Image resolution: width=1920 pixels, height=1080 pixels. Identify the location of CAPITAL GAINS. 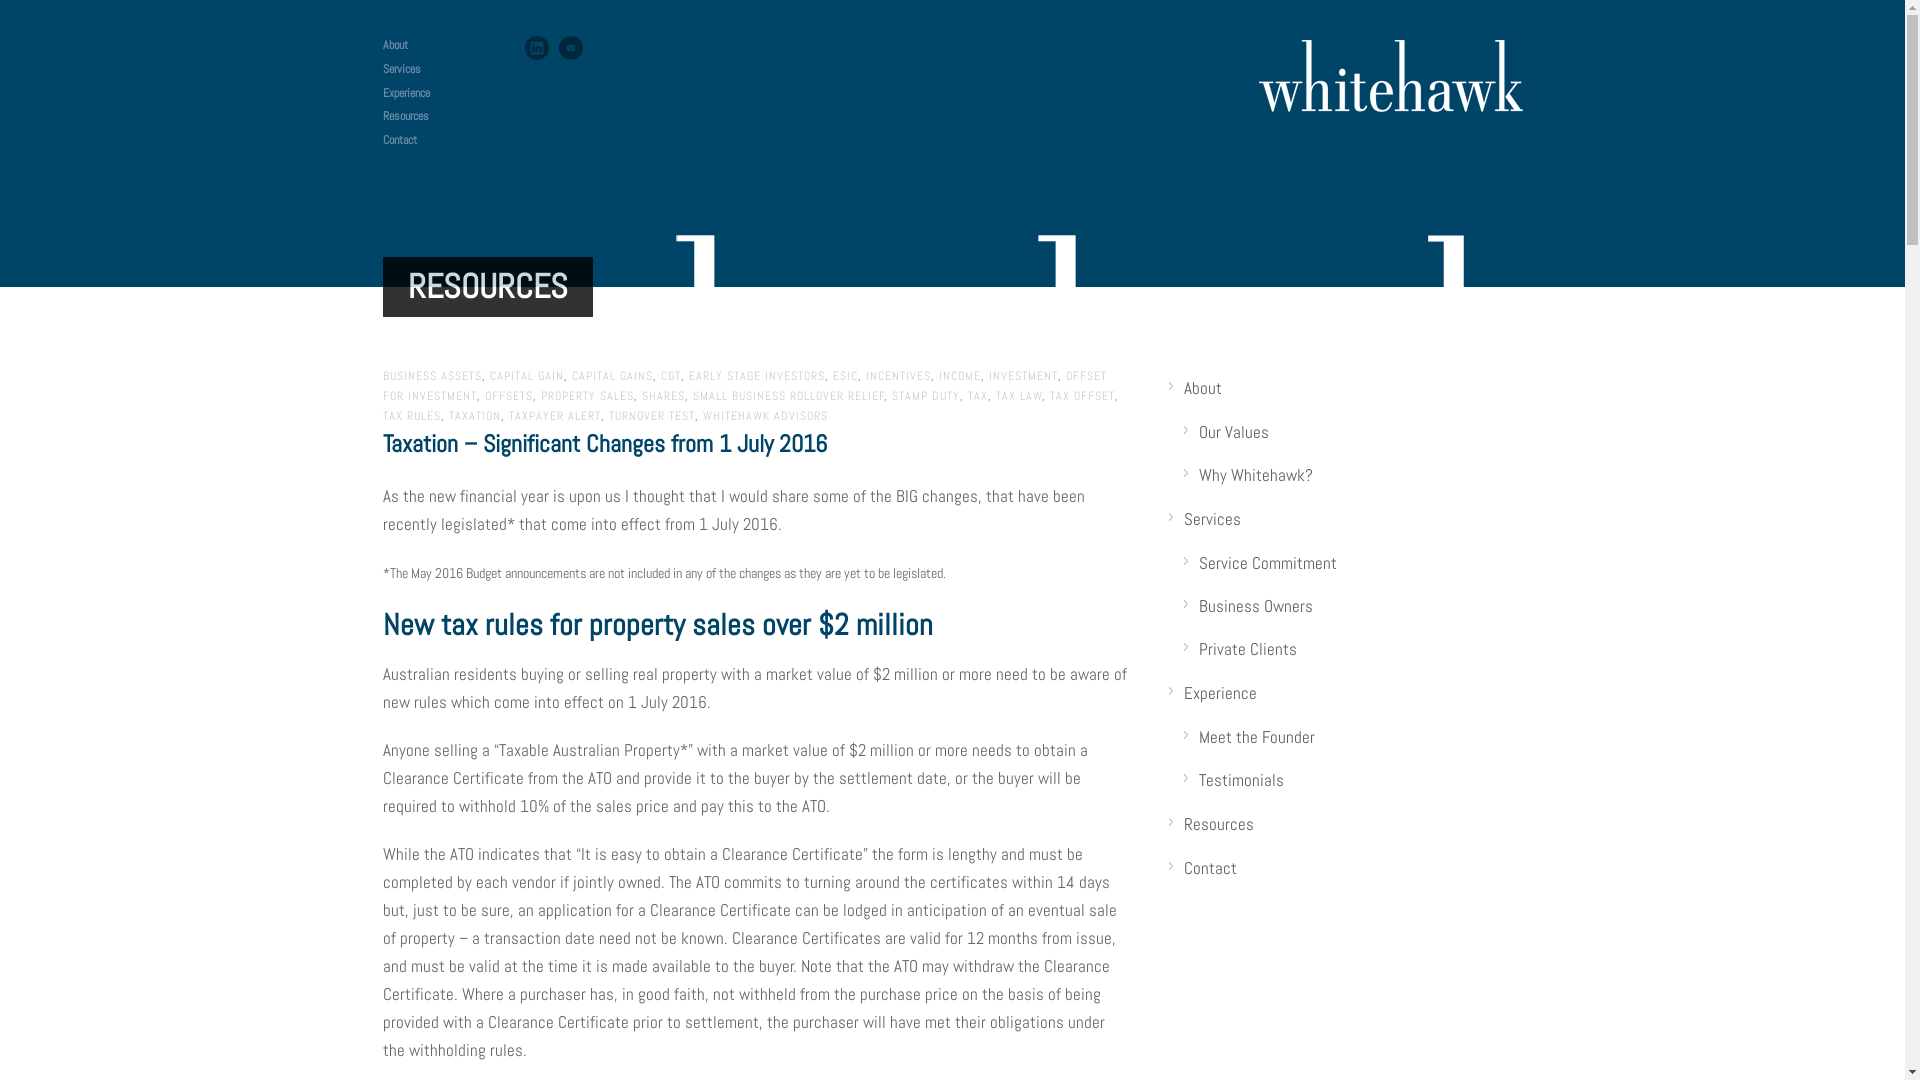
(612, 376).